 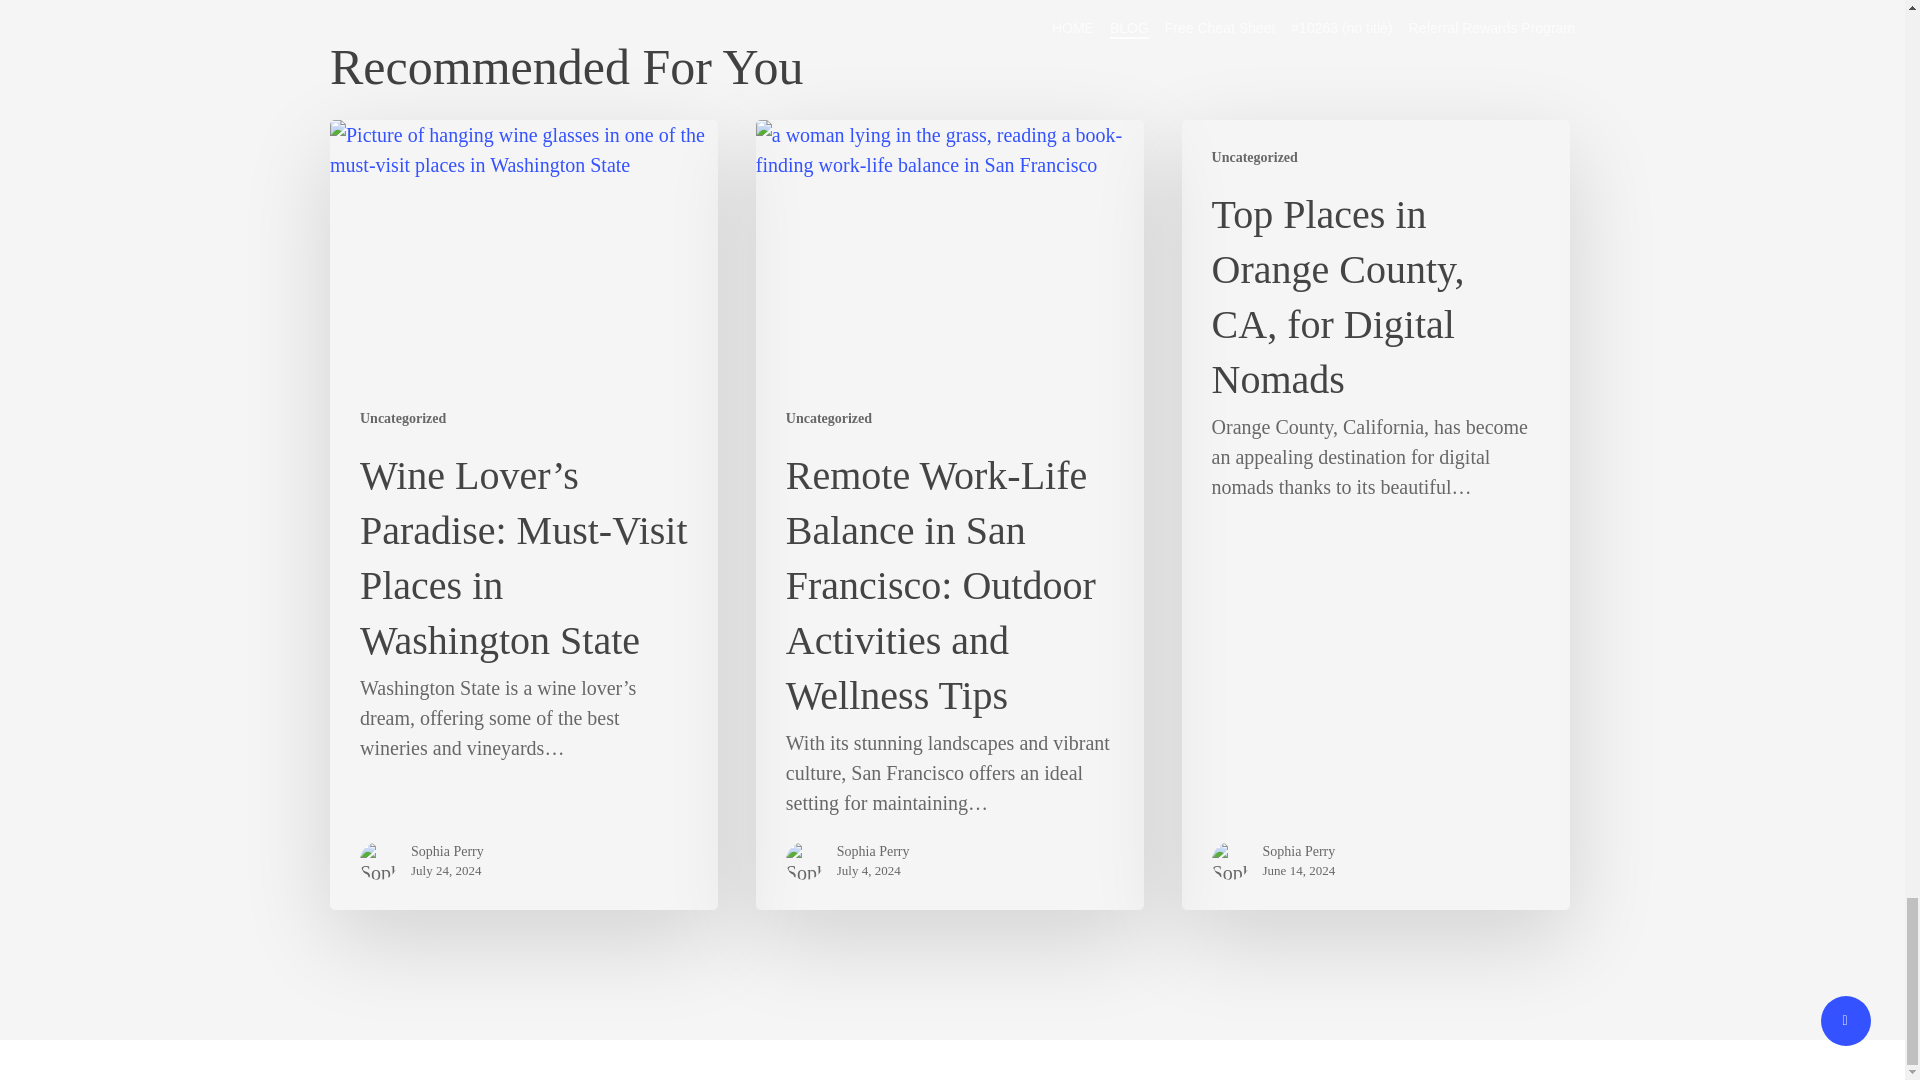 I want to click on Sophia Perry, so click(x=874, y=852).